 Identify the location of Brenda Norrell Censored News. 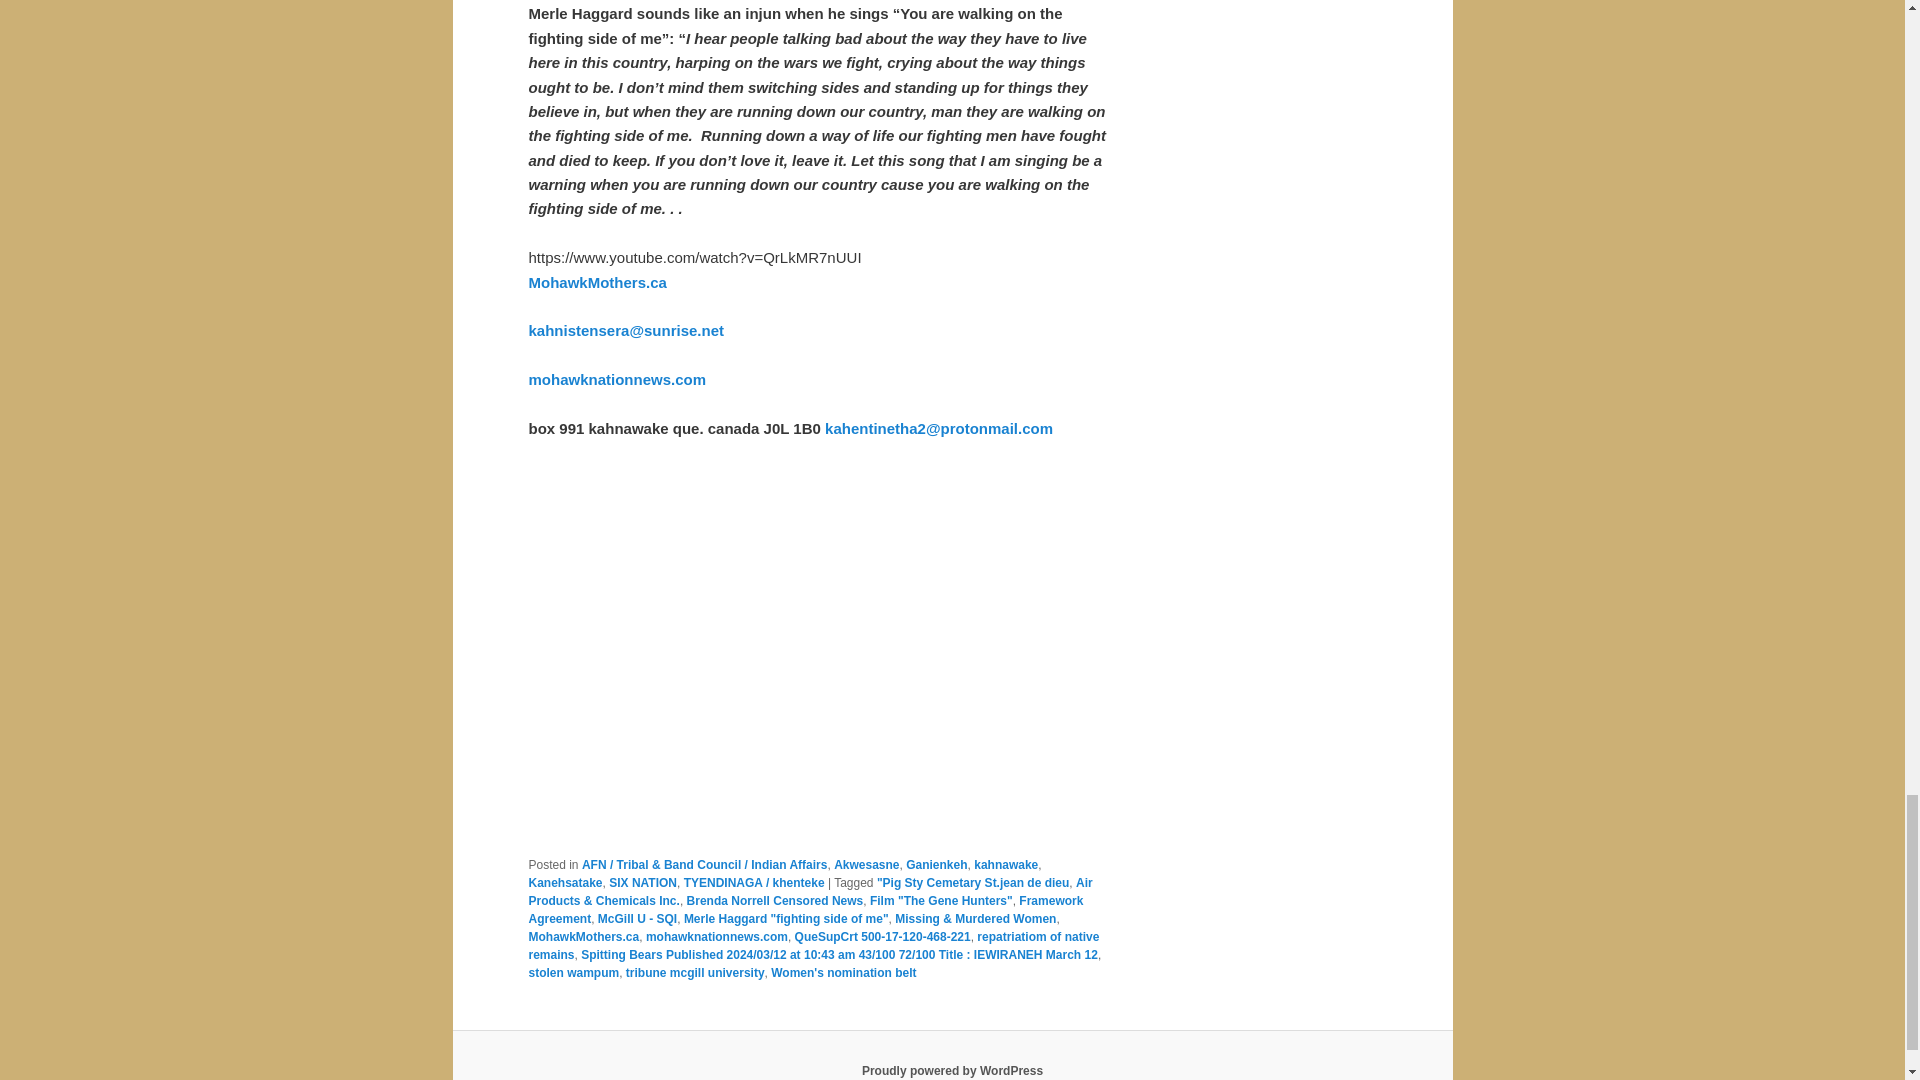
(776, 901).